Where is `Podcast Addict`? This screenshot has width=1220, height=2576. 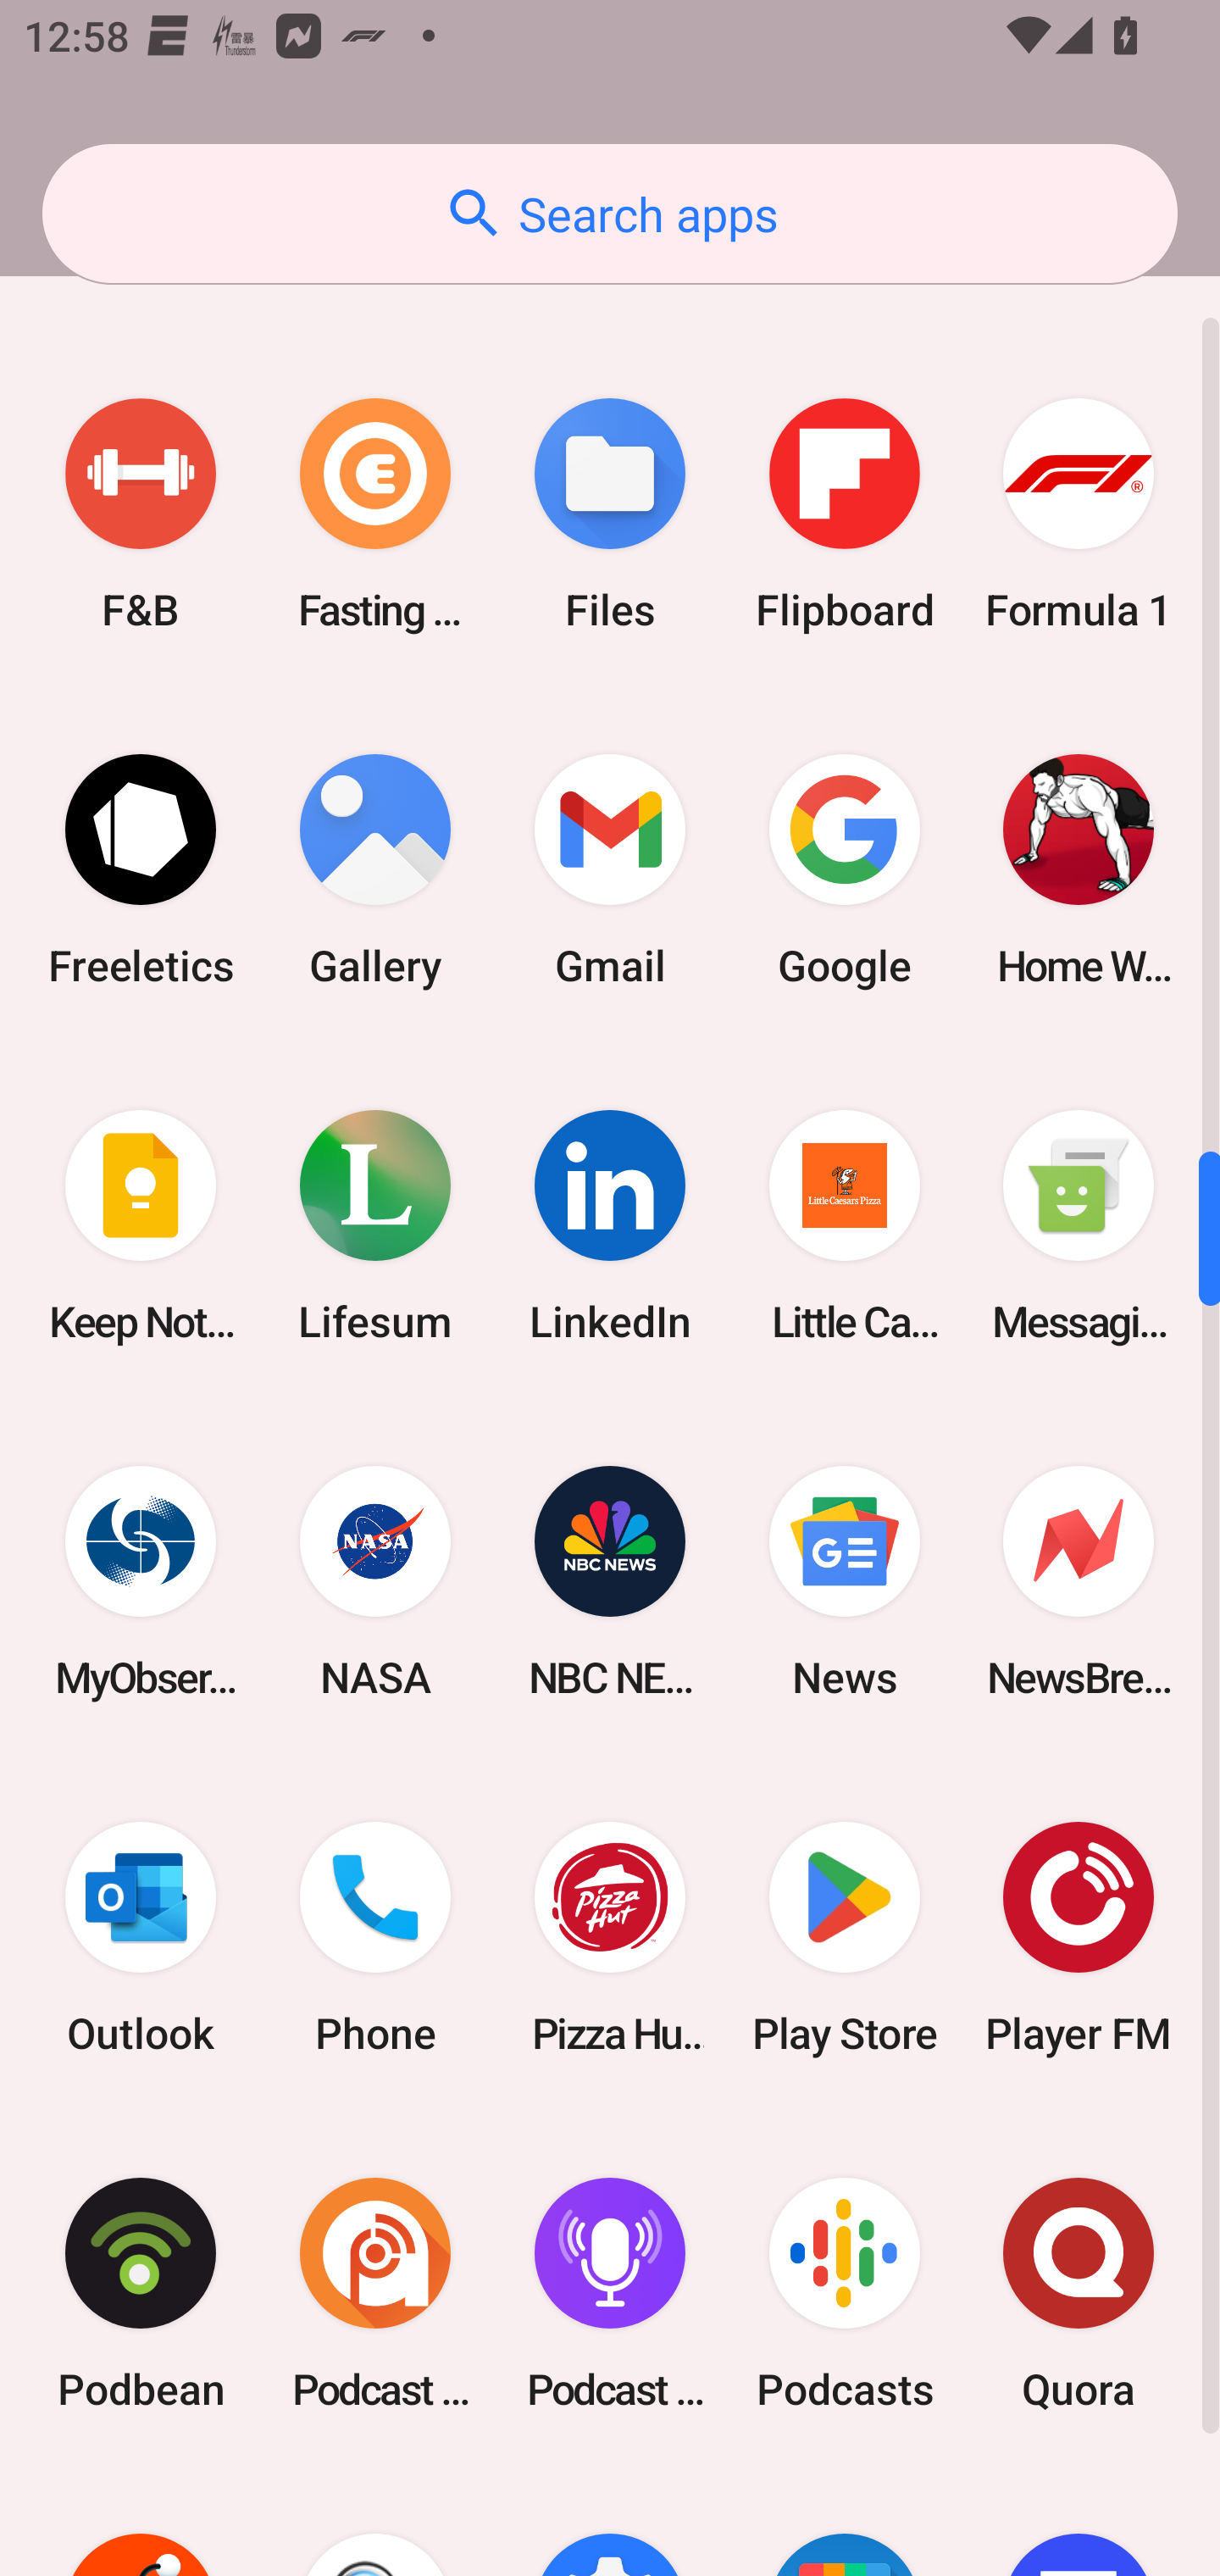
Podcast Addict is located at coordinates (375, 2293).